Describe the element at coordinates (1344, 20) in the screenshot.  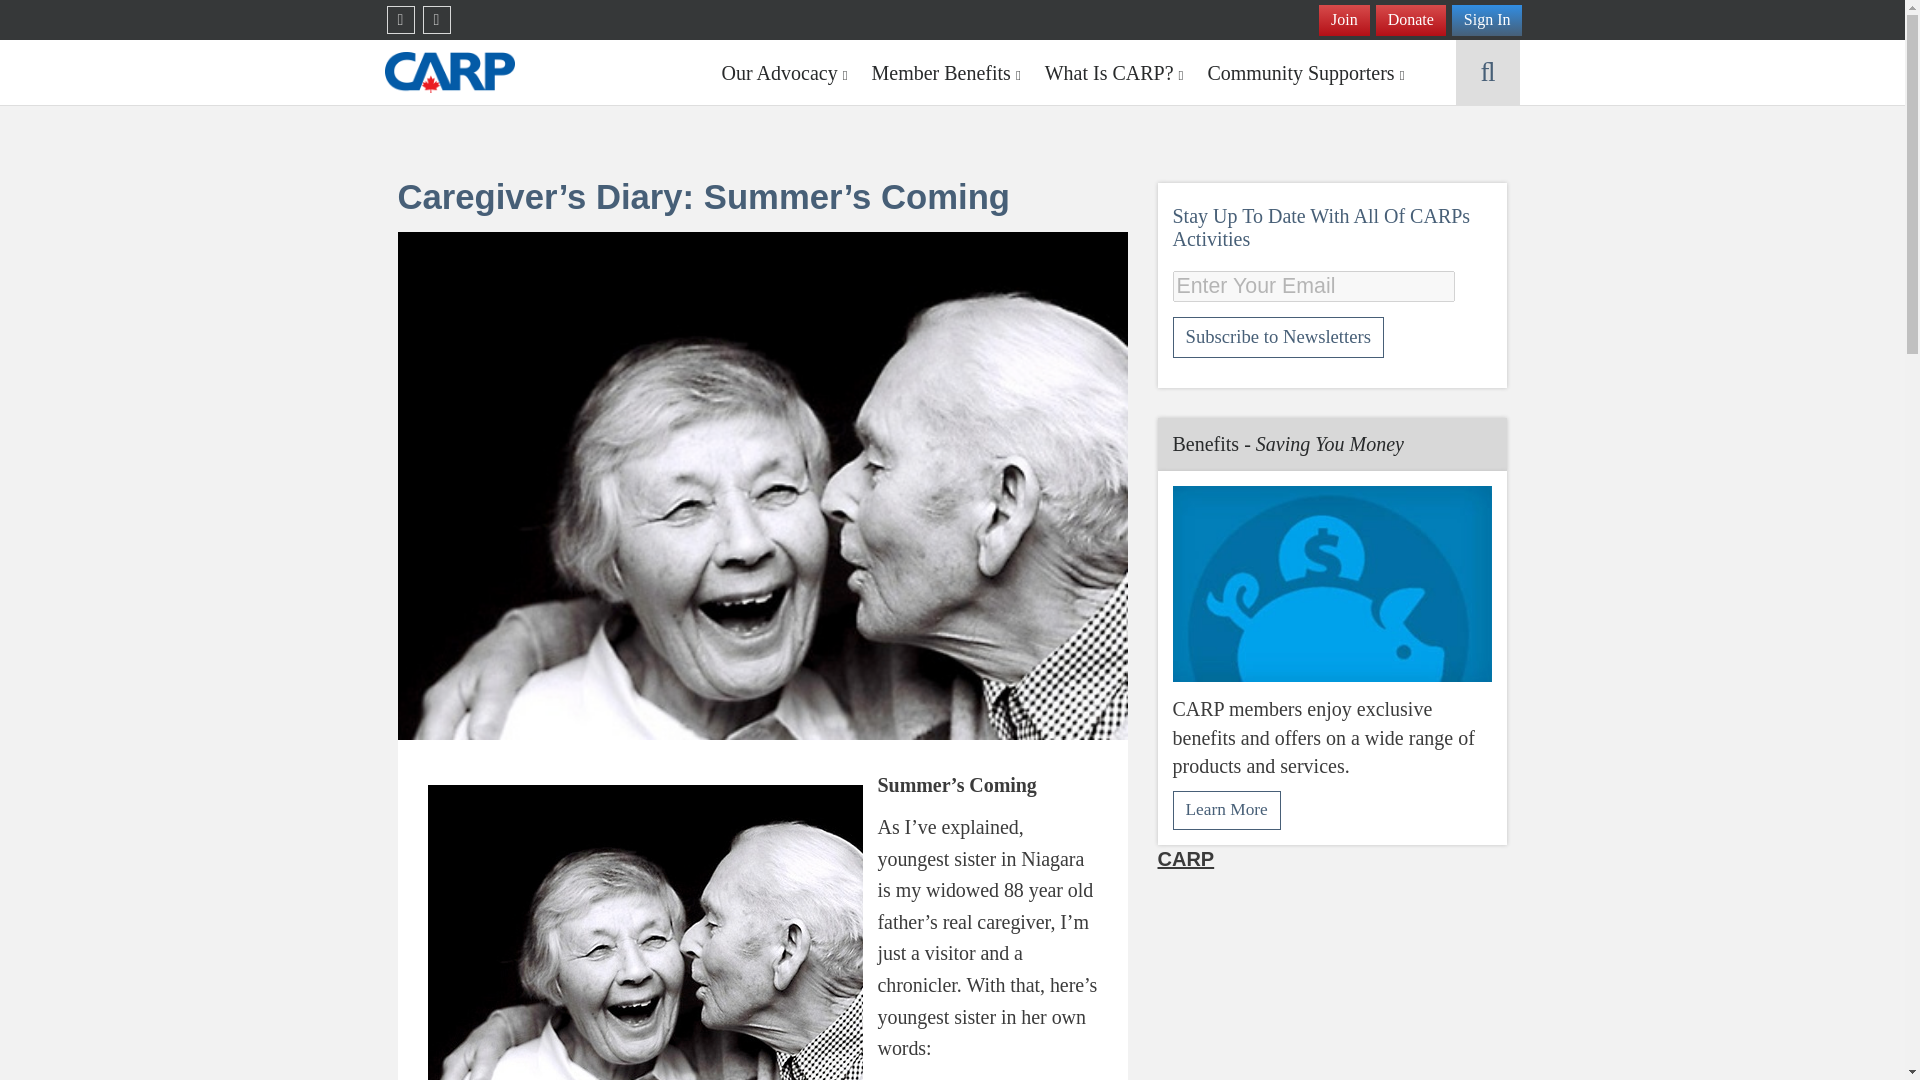
I see `Join` at that location.